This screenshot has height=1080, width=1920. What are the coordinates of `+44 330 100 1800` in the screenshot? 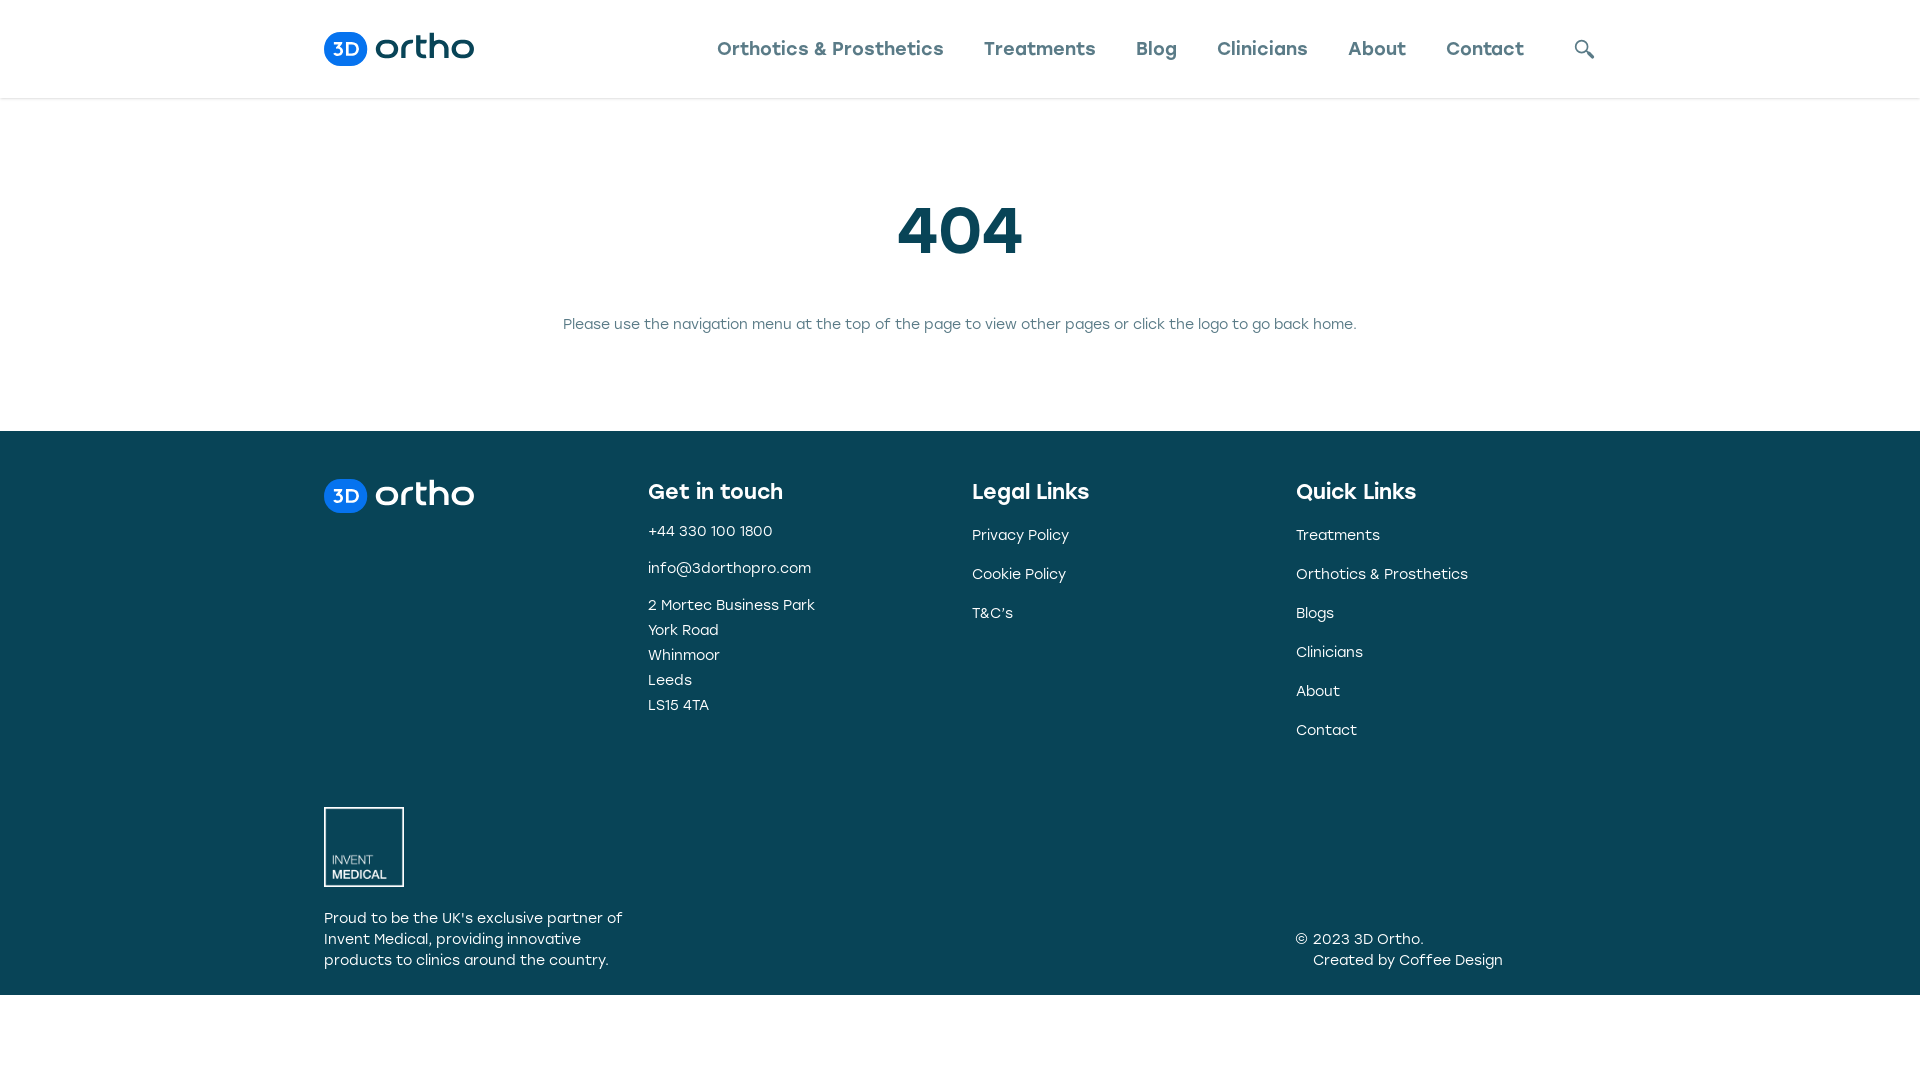 It's located at (710, 532).